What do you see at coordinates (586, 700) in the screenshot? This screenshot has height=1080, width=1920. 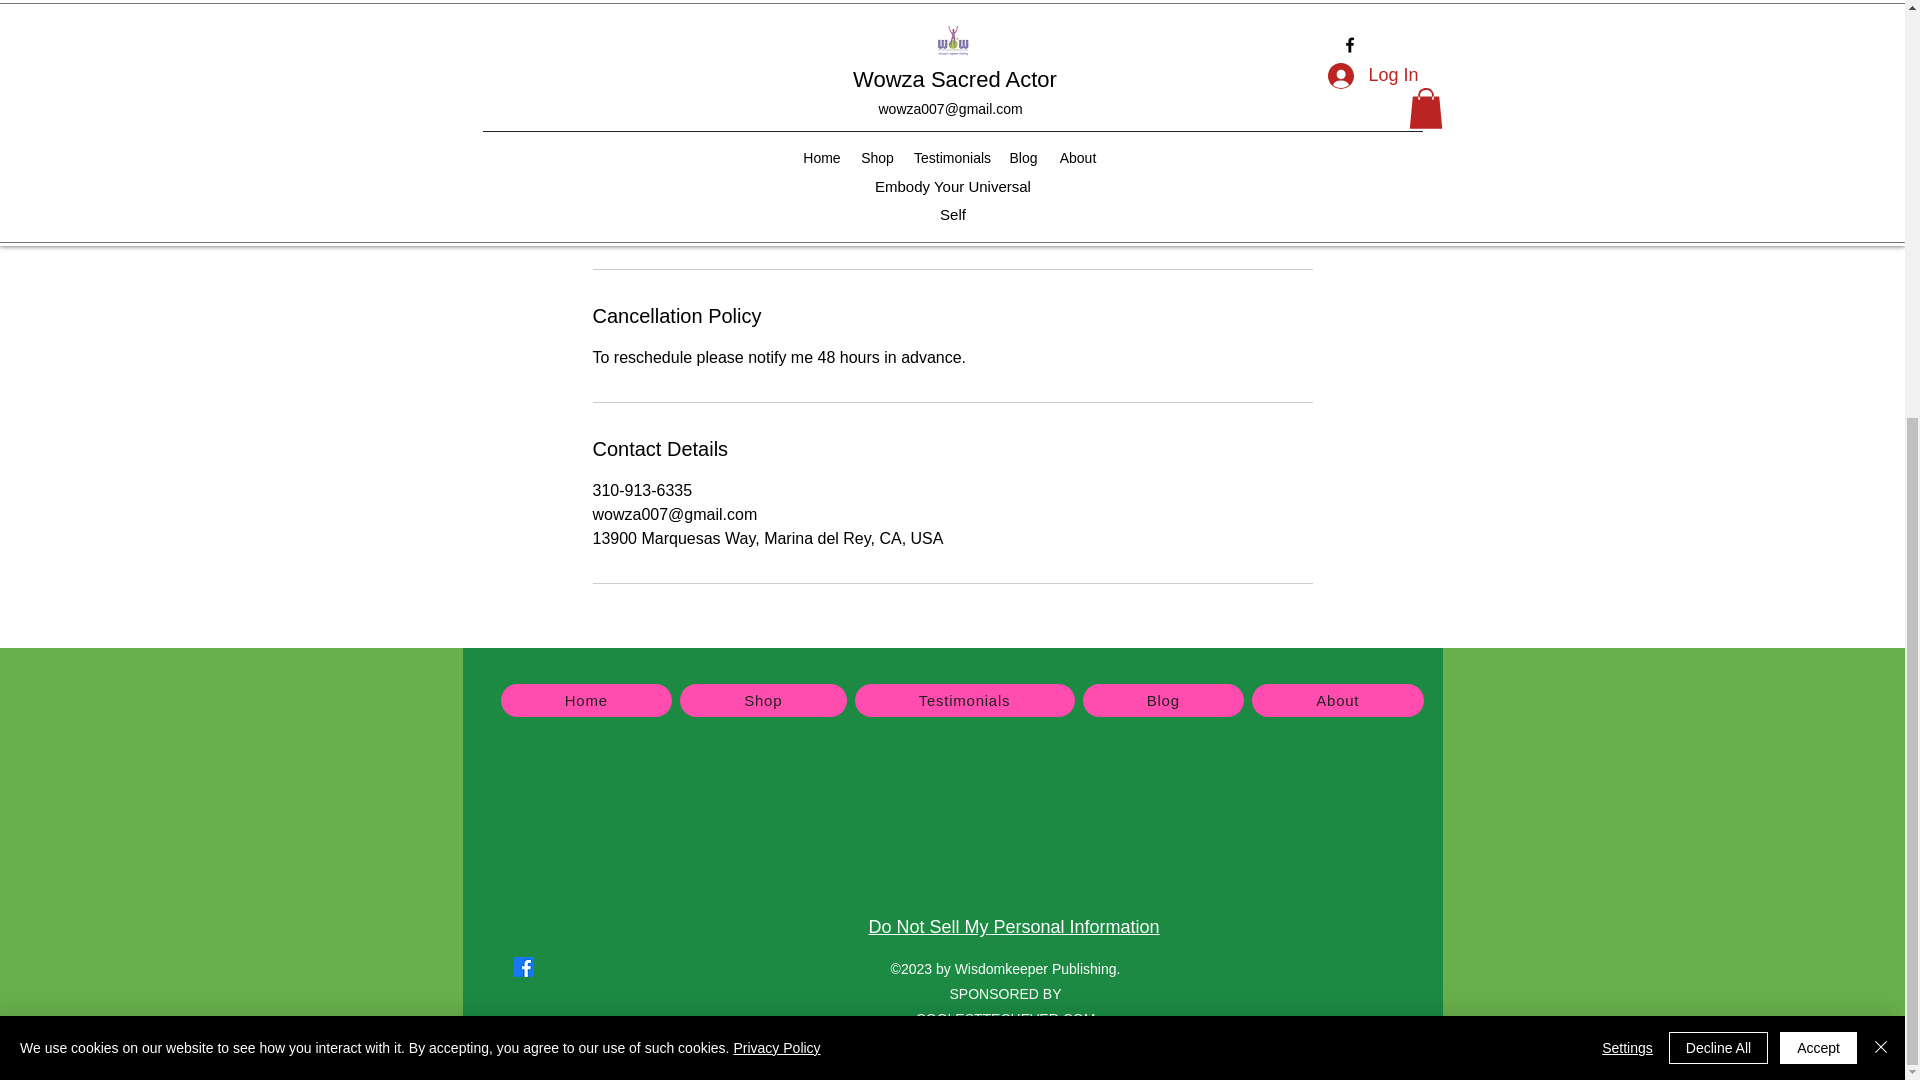 I see `Home` at bounding box center [586, 700].